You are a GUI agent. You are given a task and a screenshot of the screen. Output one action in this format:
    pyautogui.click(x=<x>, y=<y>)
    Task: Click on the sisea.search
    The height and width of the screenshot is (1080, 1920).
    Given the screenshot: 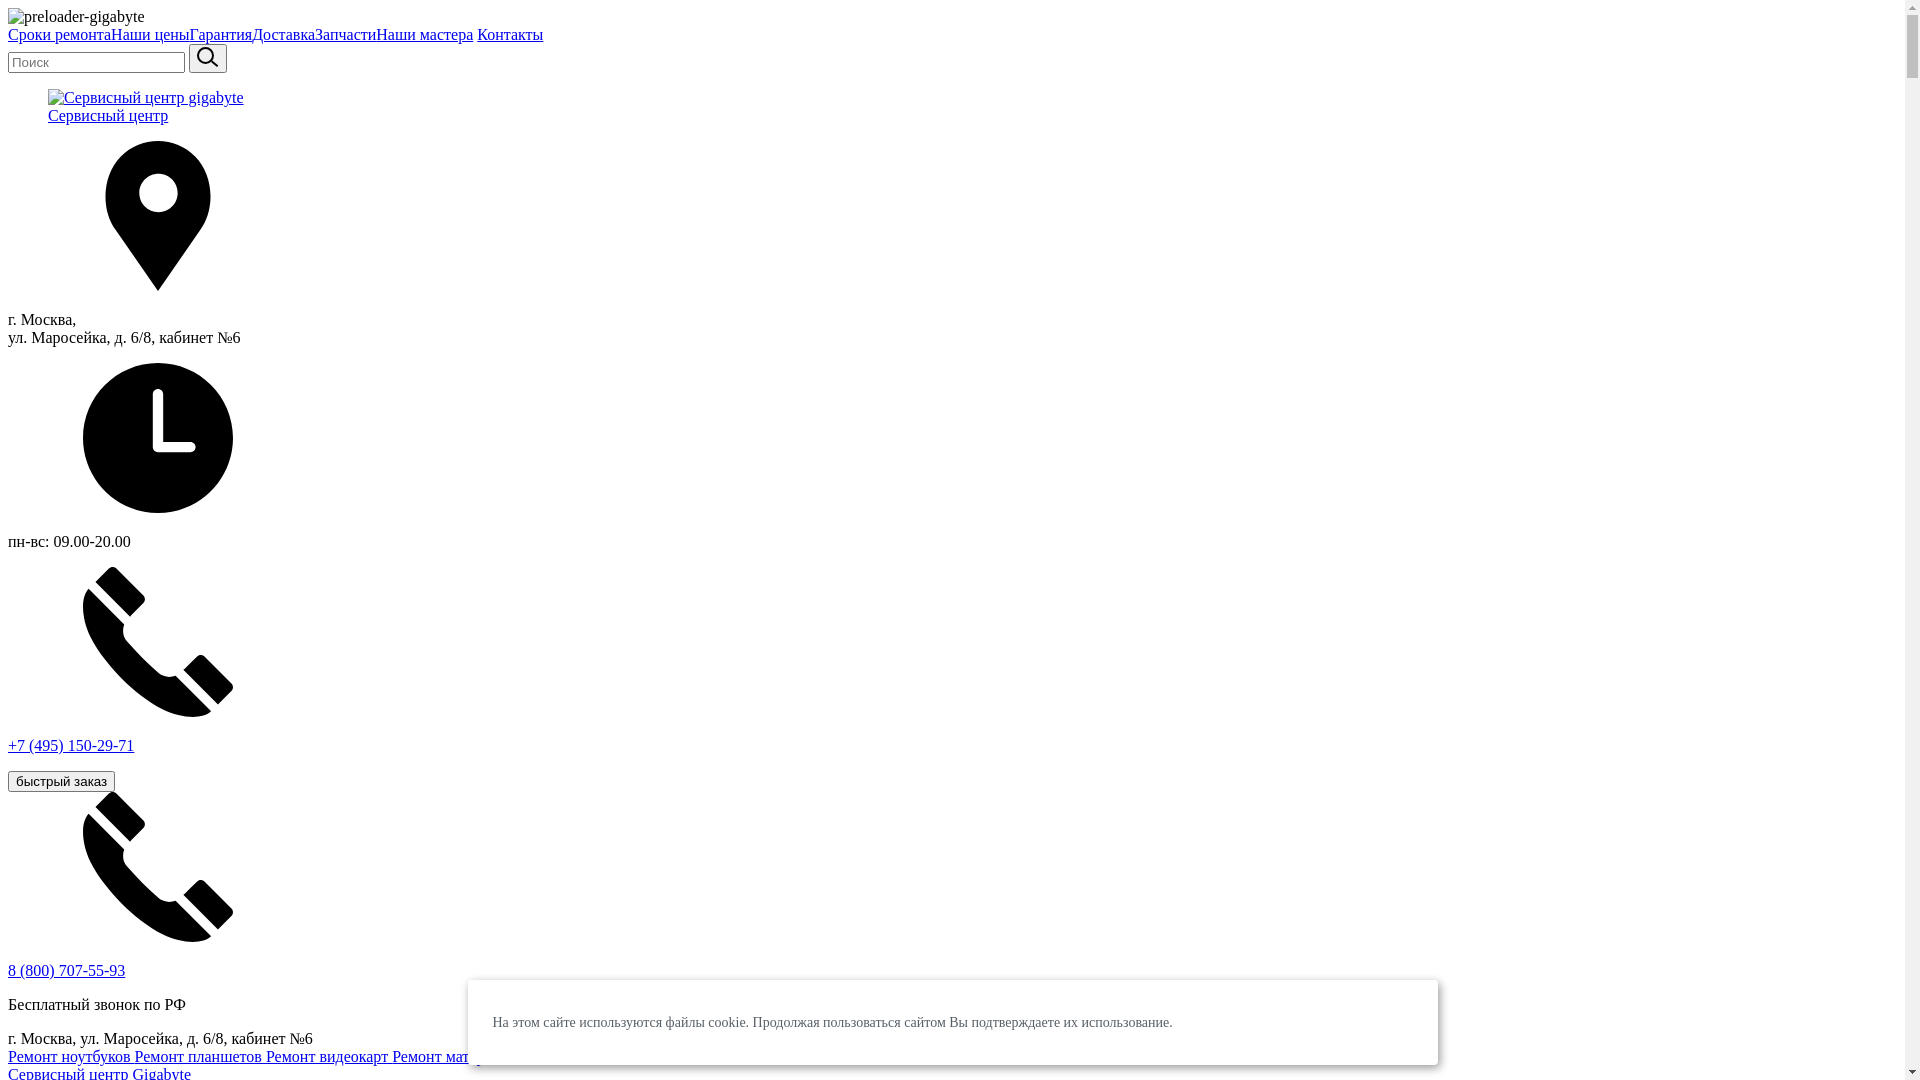 What is the action you would take?
    pyautogui.click(x=208, y=58)
    